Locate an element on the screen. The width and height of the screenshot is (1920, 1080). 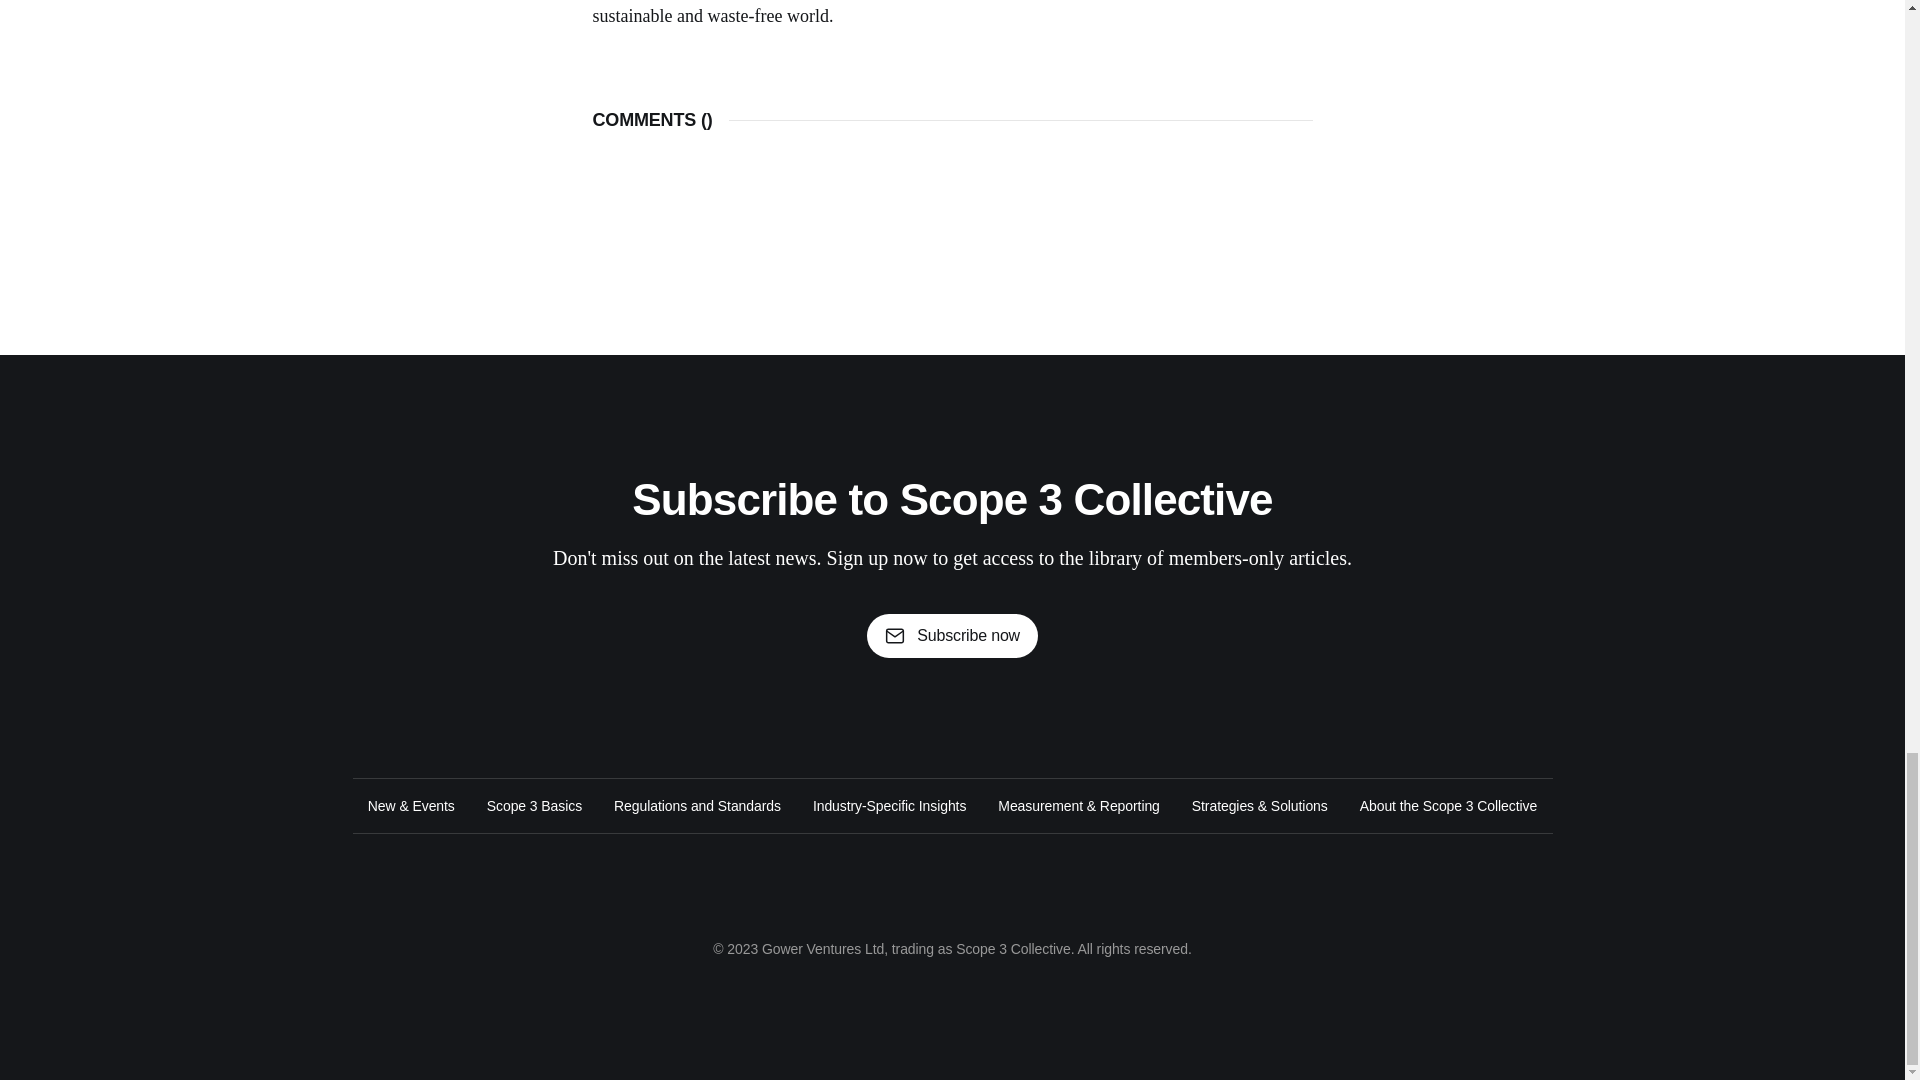
Regulations and Standards is located at coordinates (698, 805).